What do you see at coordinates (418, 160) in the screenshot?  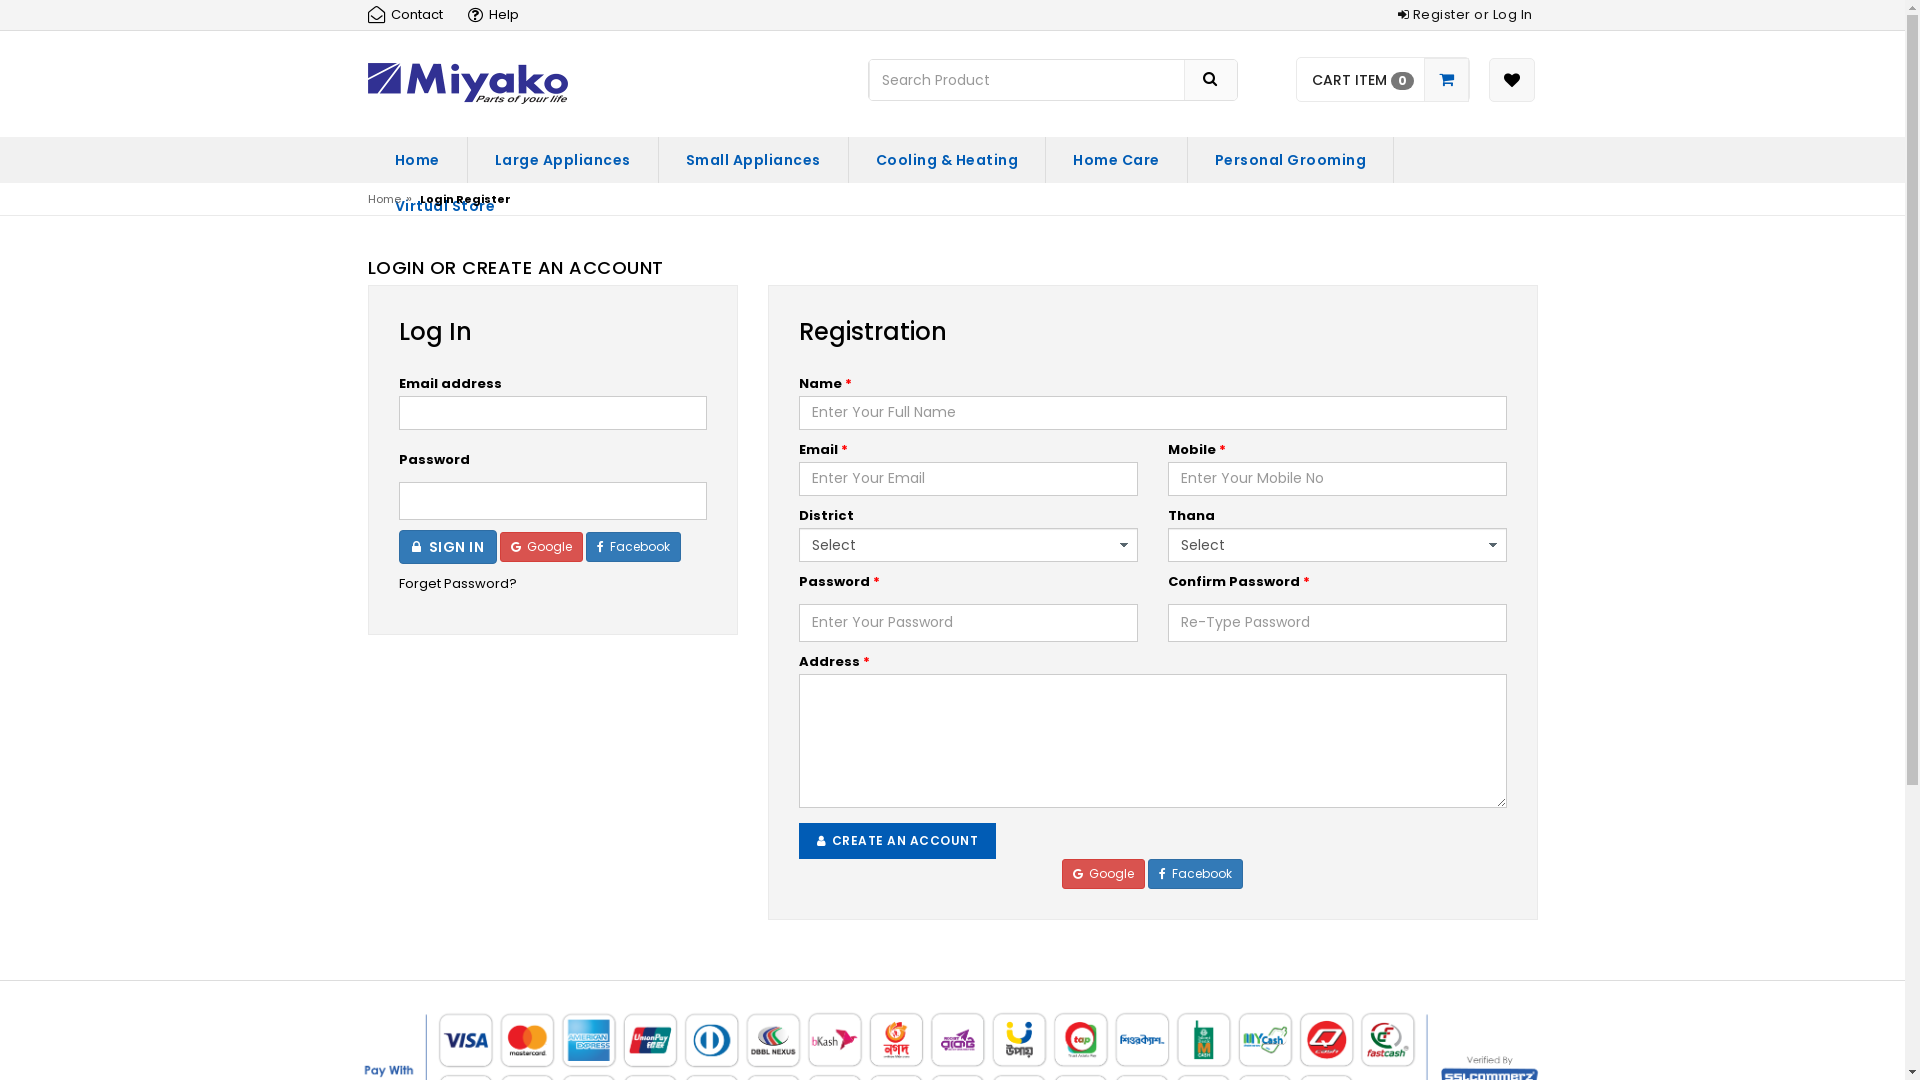 I see `Home` at bounding box center [418, 160].